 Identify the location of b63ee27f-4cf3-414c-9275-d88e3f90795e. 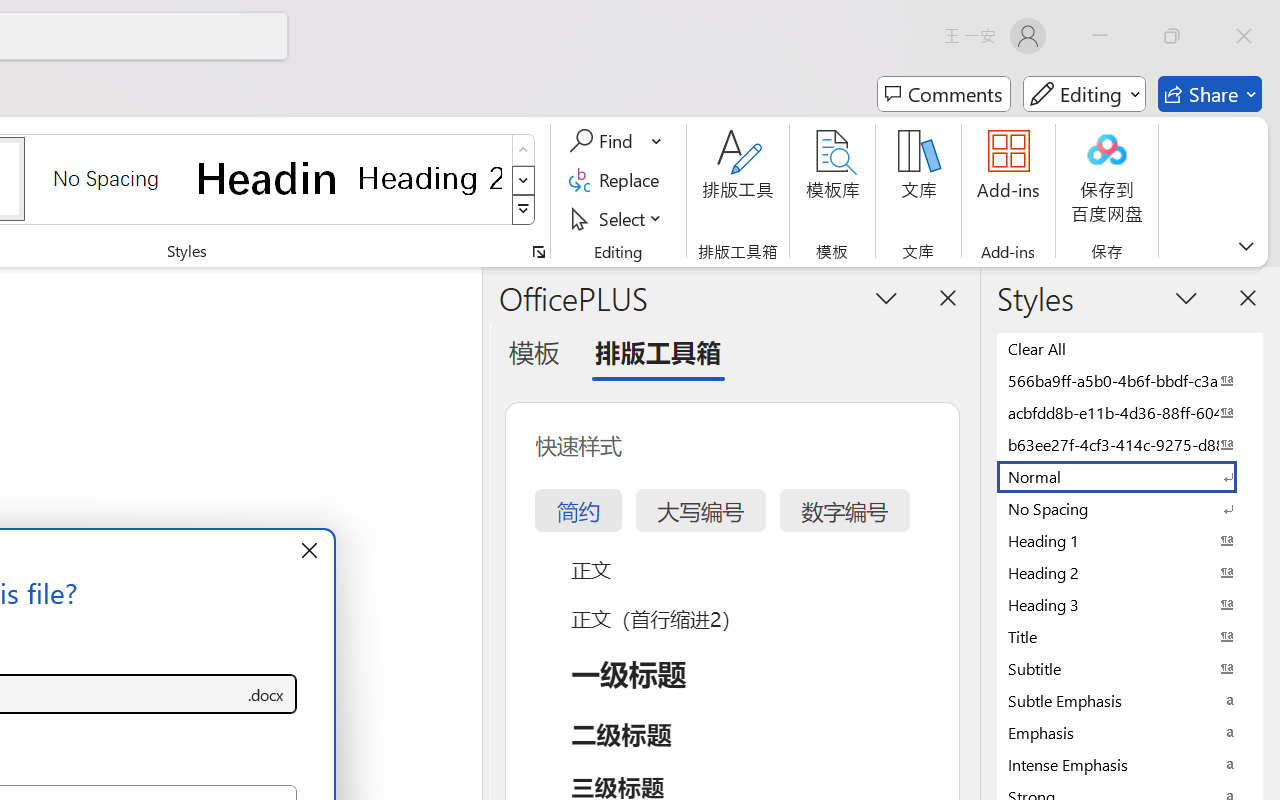
(1130, 444).